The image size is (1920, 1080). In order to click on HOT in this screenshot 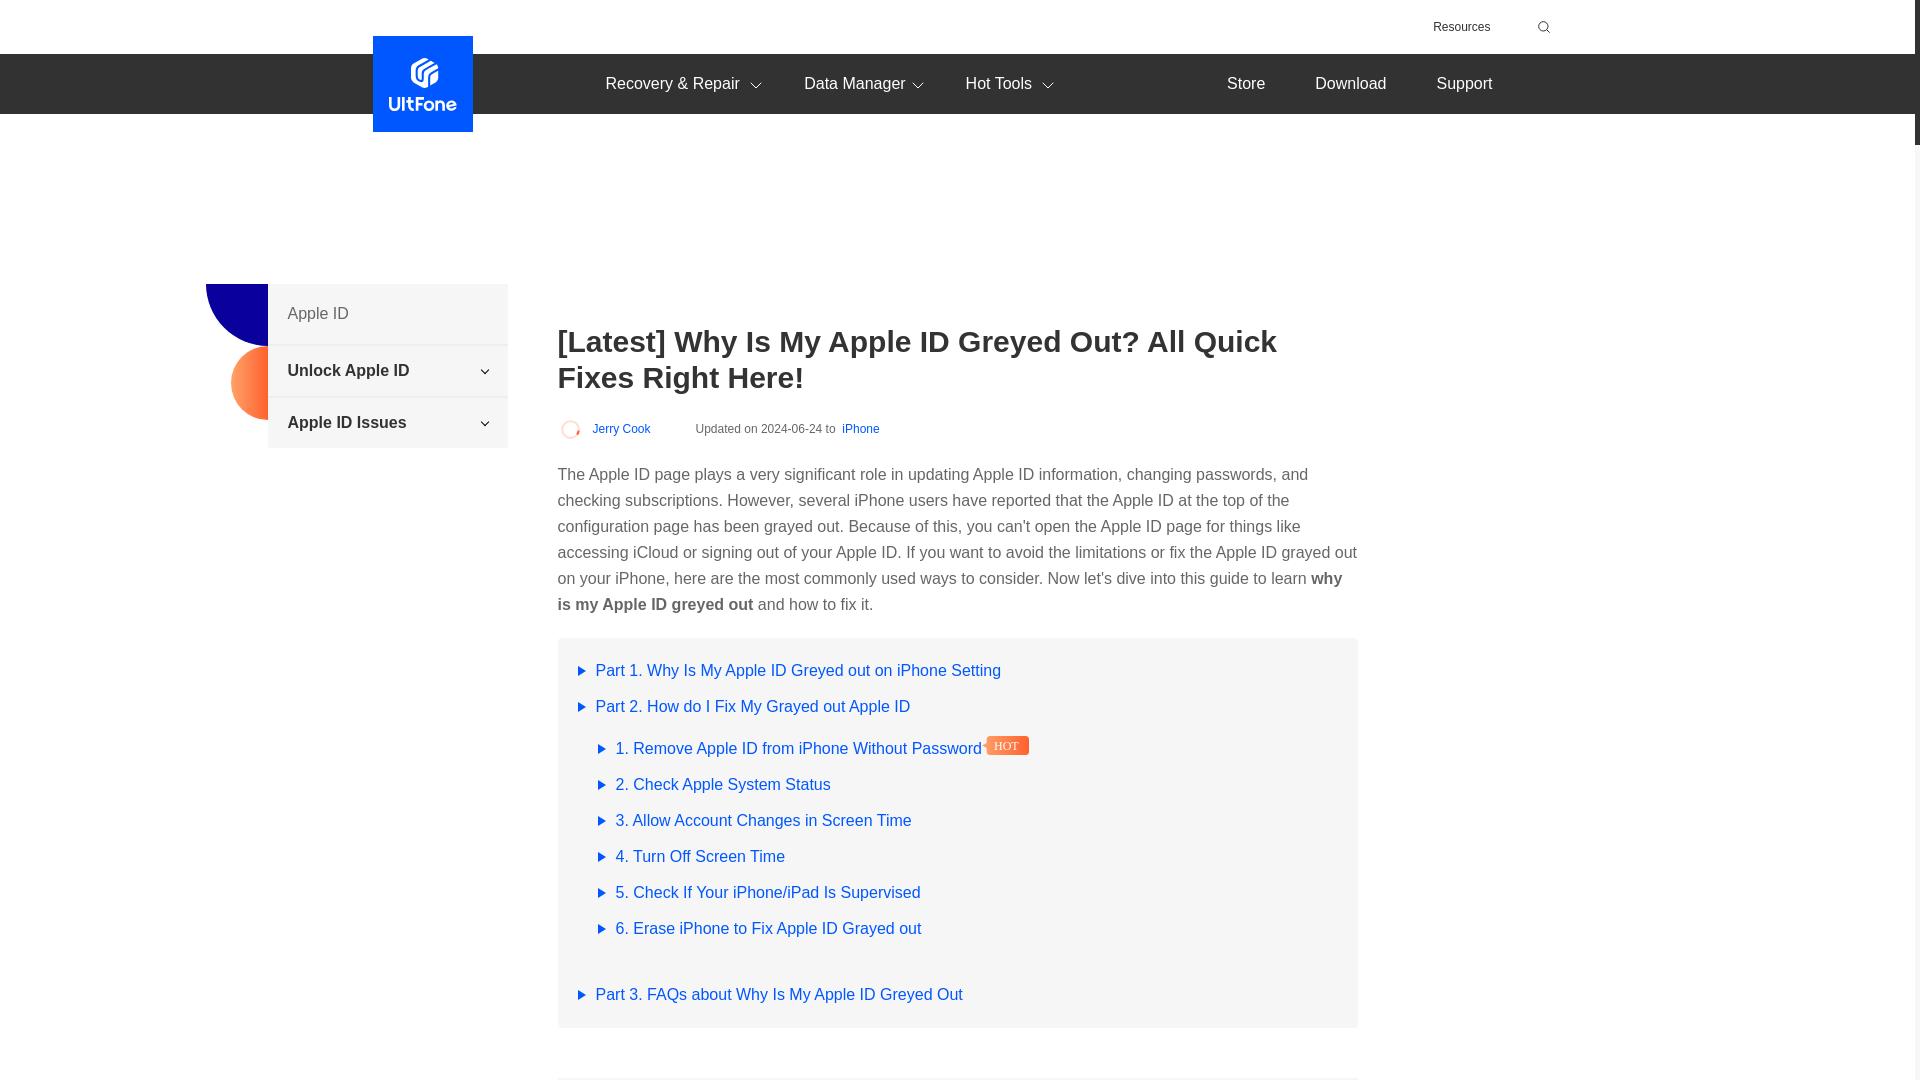, I will do `click(1005, 744)`.